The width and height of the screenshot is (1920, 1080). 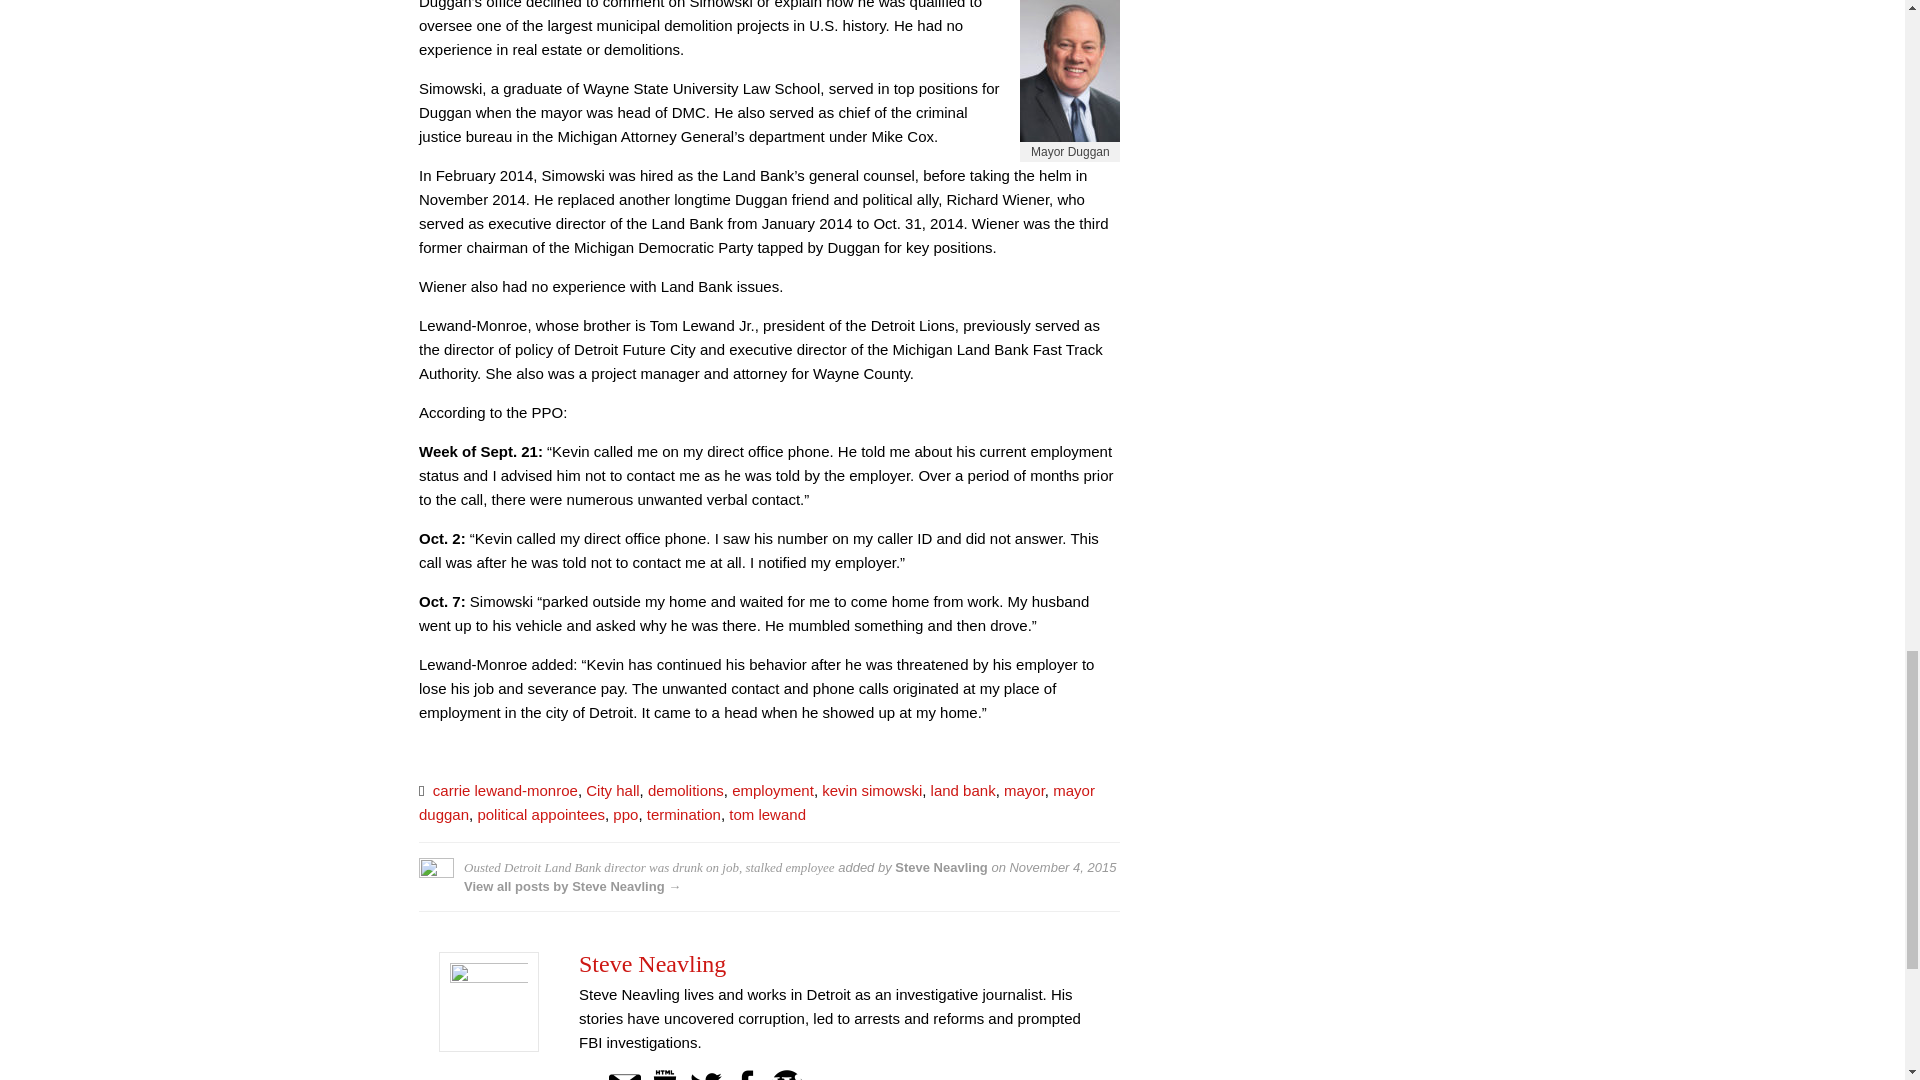 I want to click on Steve Neavling On Twitter, so click(x=705, y=1078).